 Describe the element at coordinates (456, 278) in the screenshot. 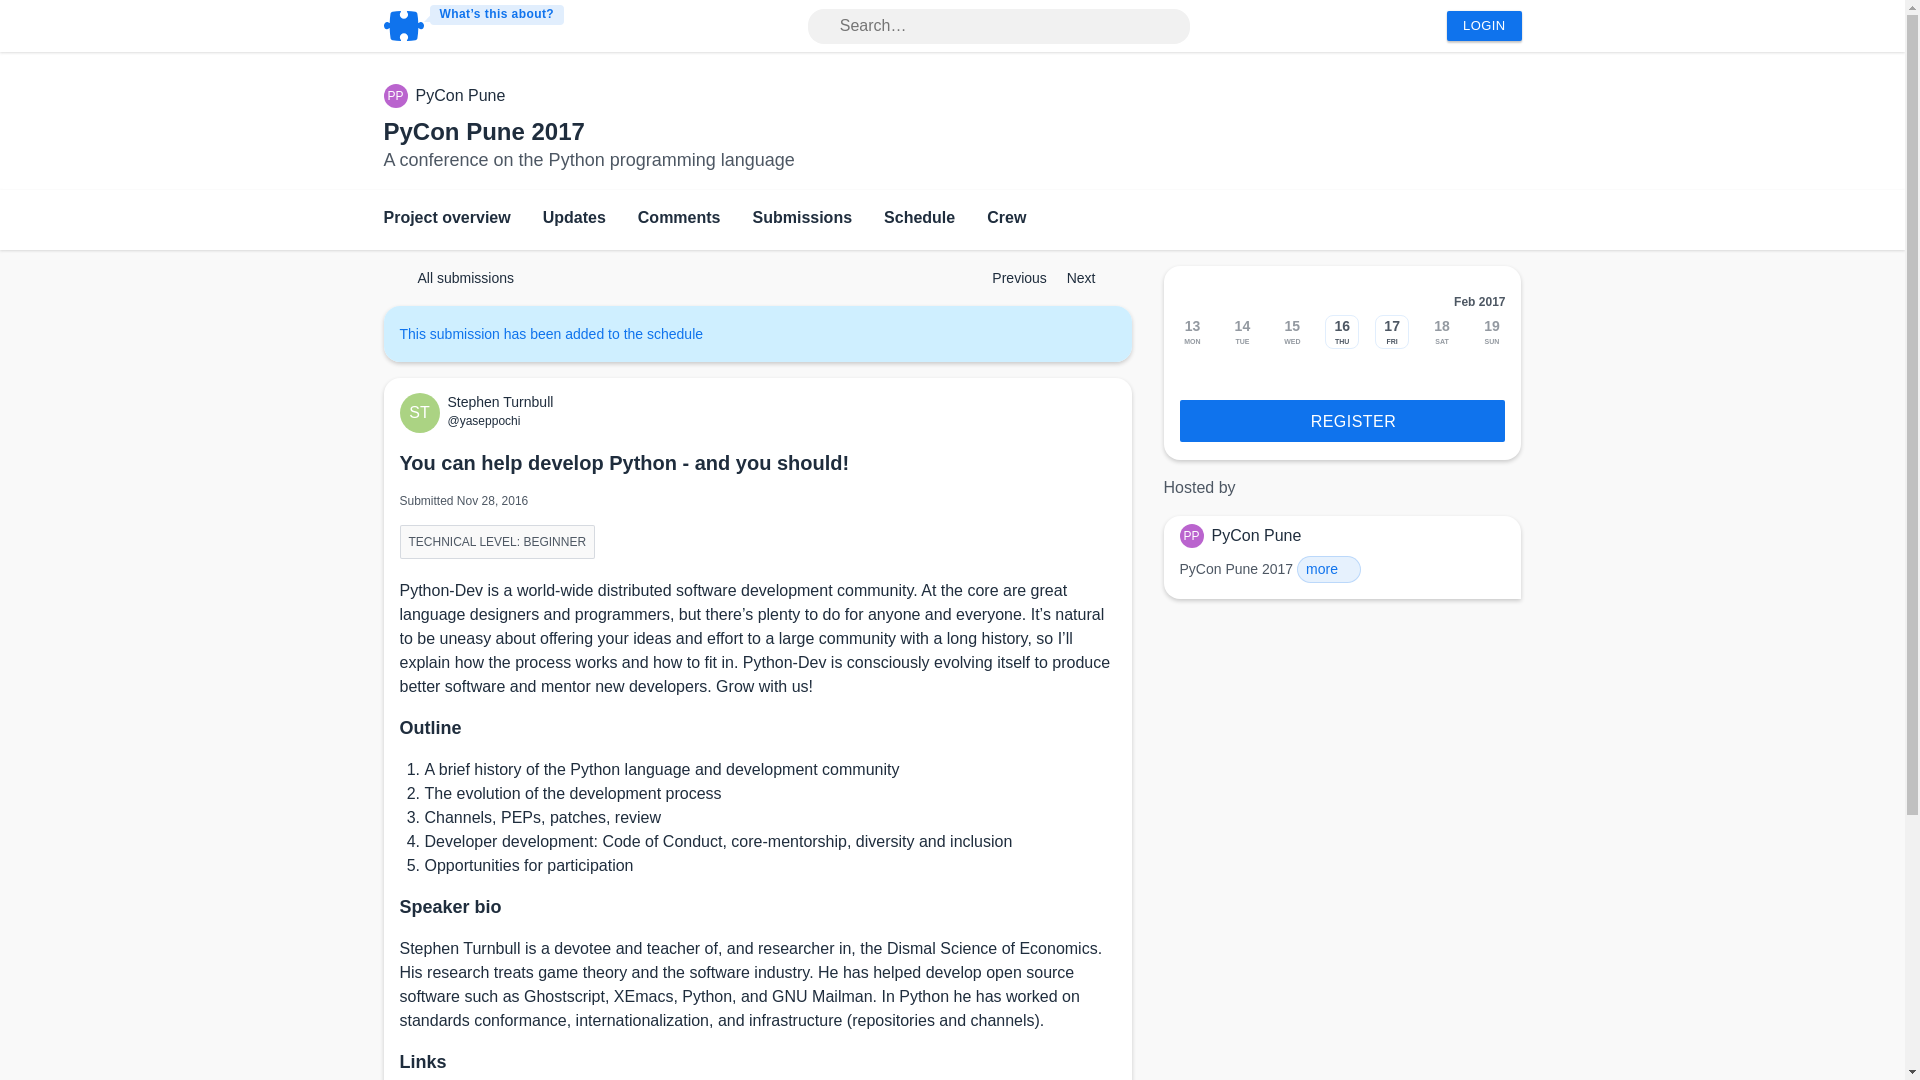

I see `All submissions` at that location.